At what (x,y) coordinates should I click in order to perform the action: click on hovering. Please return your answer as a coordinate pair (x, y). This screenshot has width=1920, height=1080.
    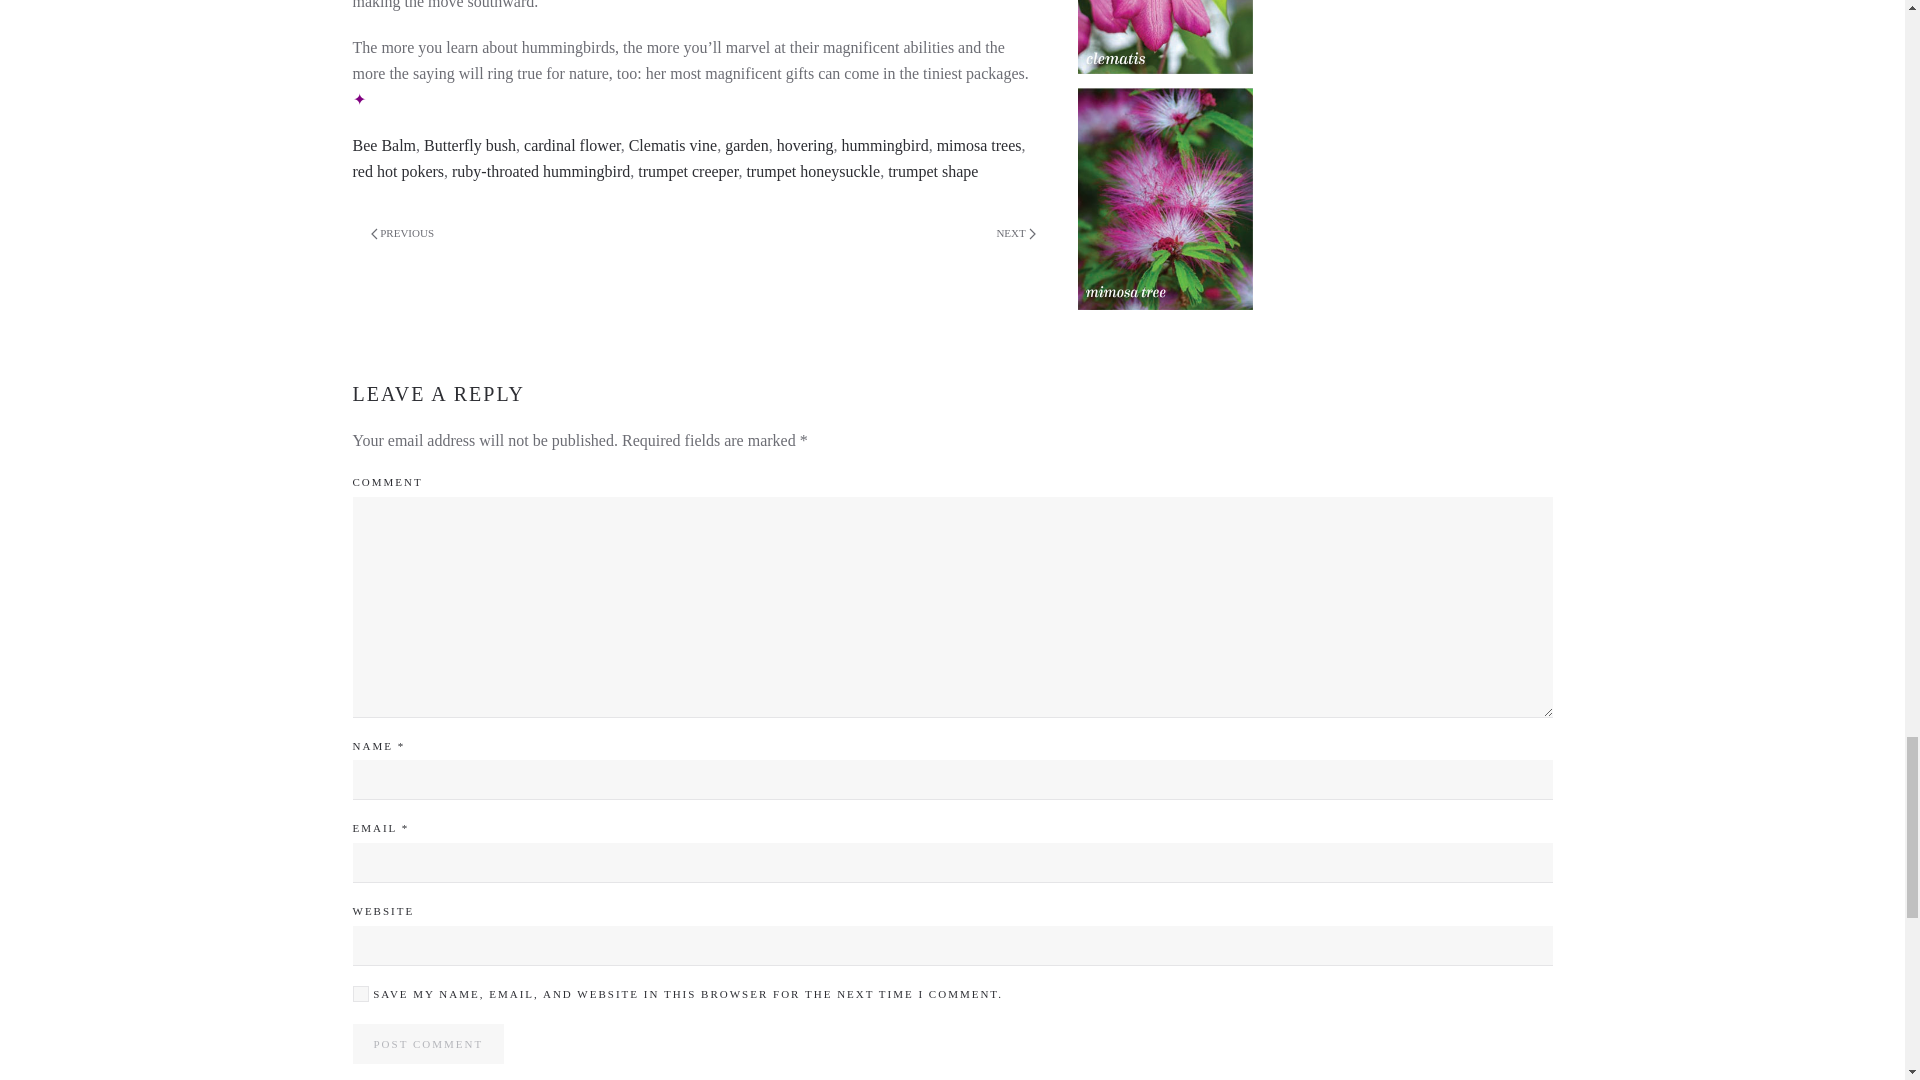
    Looking at the image, I should click on (805, 146).